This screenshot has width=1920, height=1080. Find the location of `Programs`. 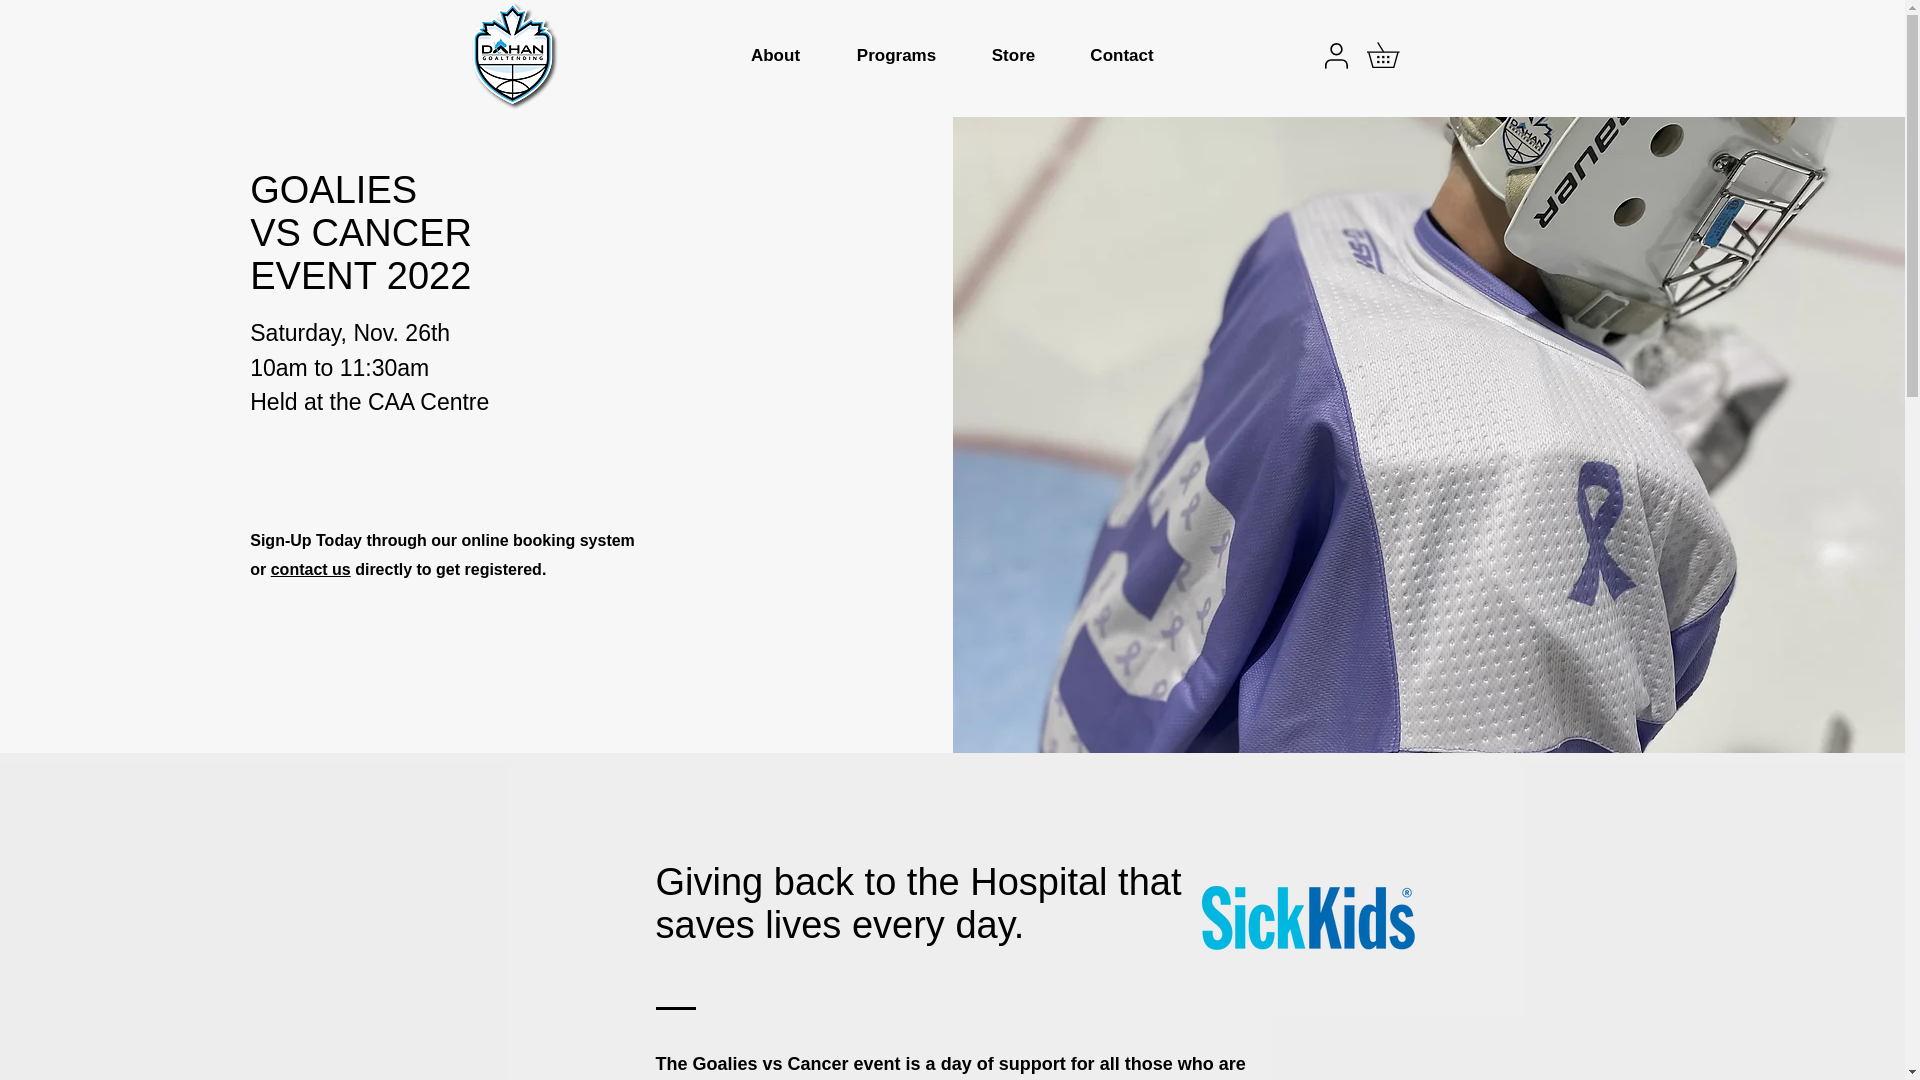

Programs is located at coordinates (895, 56).